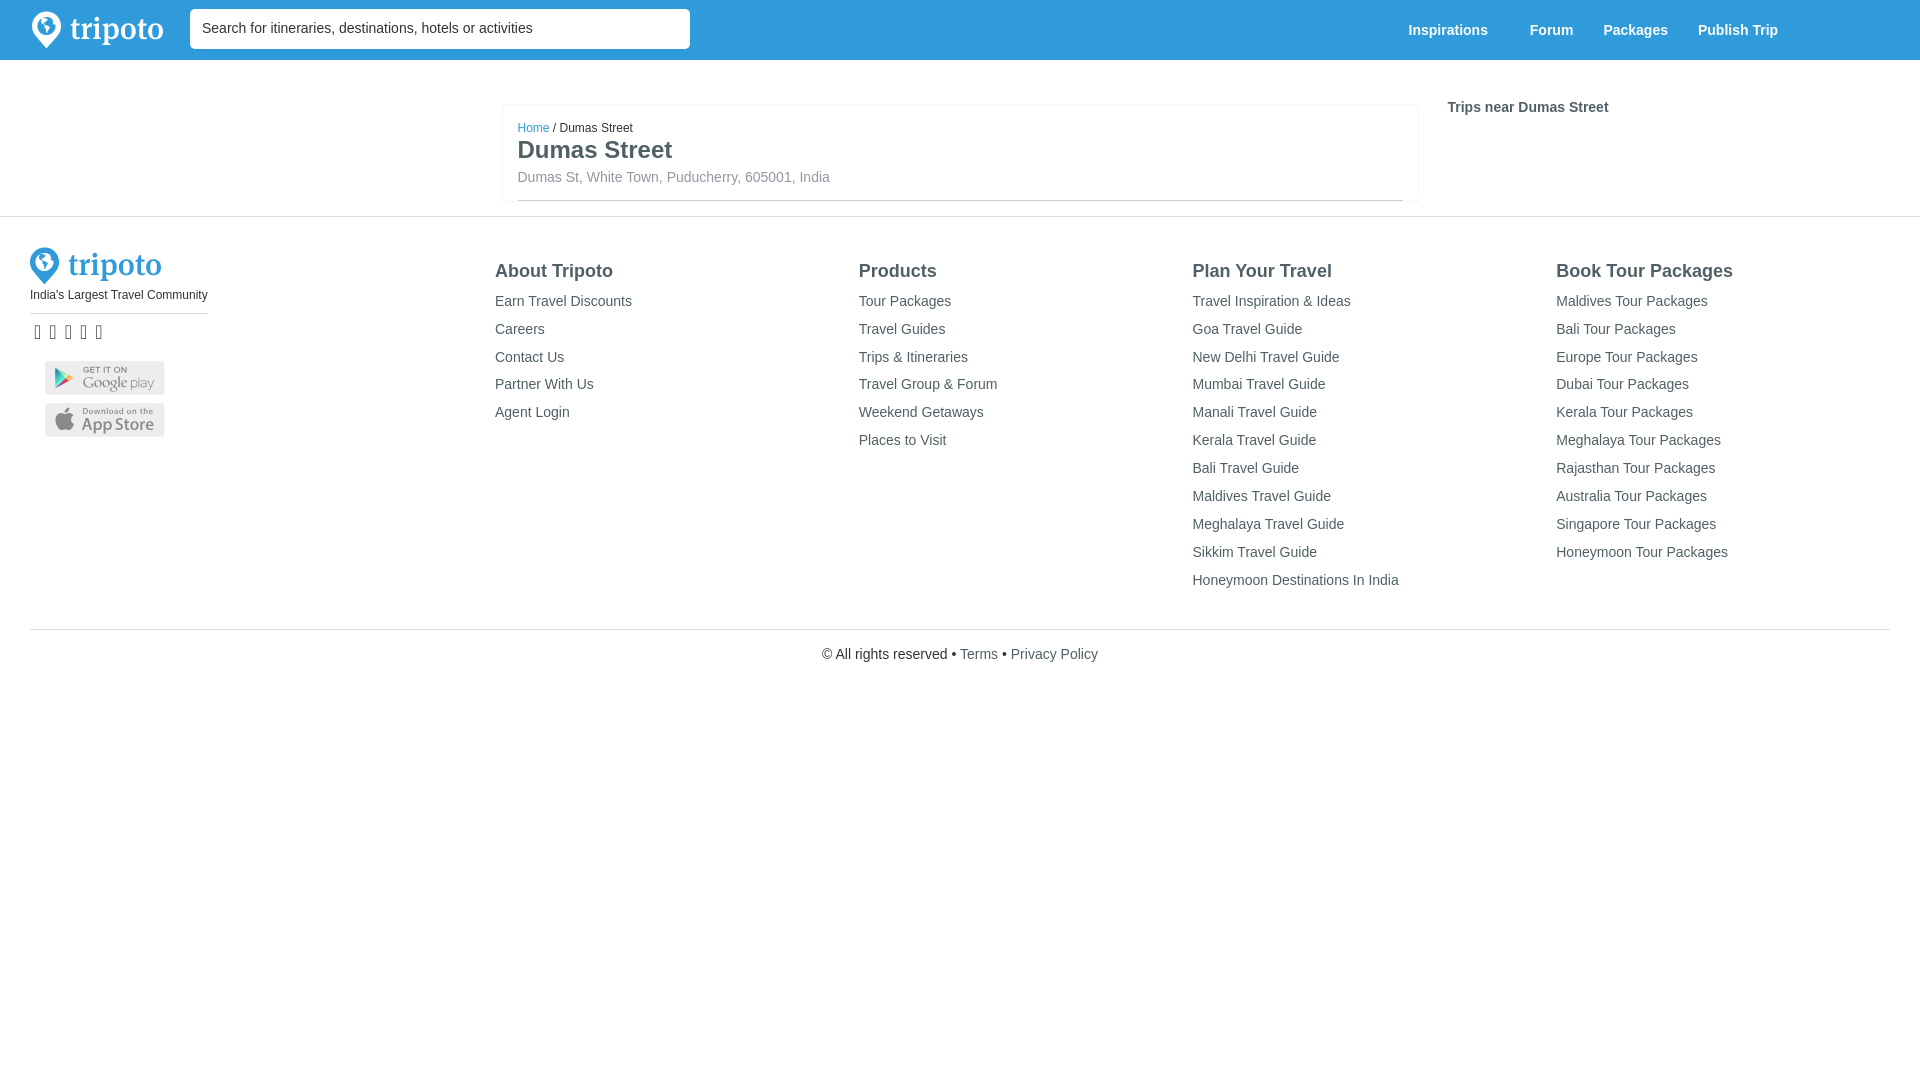 This screenshot has height=1080, width=1920. What do you see at coordinates (520, 328) in the screenshot?
I see `Careers` at bounding box center [520, 328].